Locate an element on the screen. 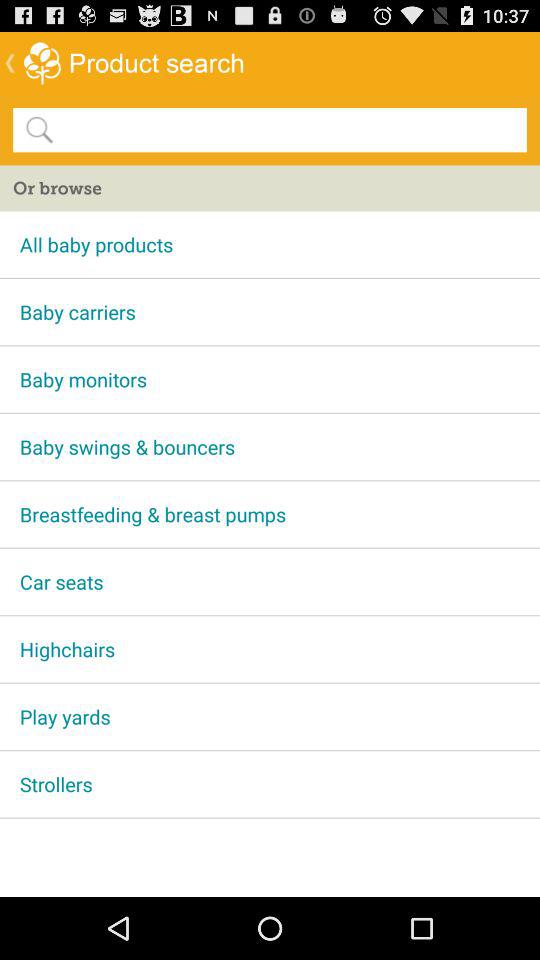 This screenshot has width=540, height=960. click icon below the car seats item is located at coordinates (270, 649).